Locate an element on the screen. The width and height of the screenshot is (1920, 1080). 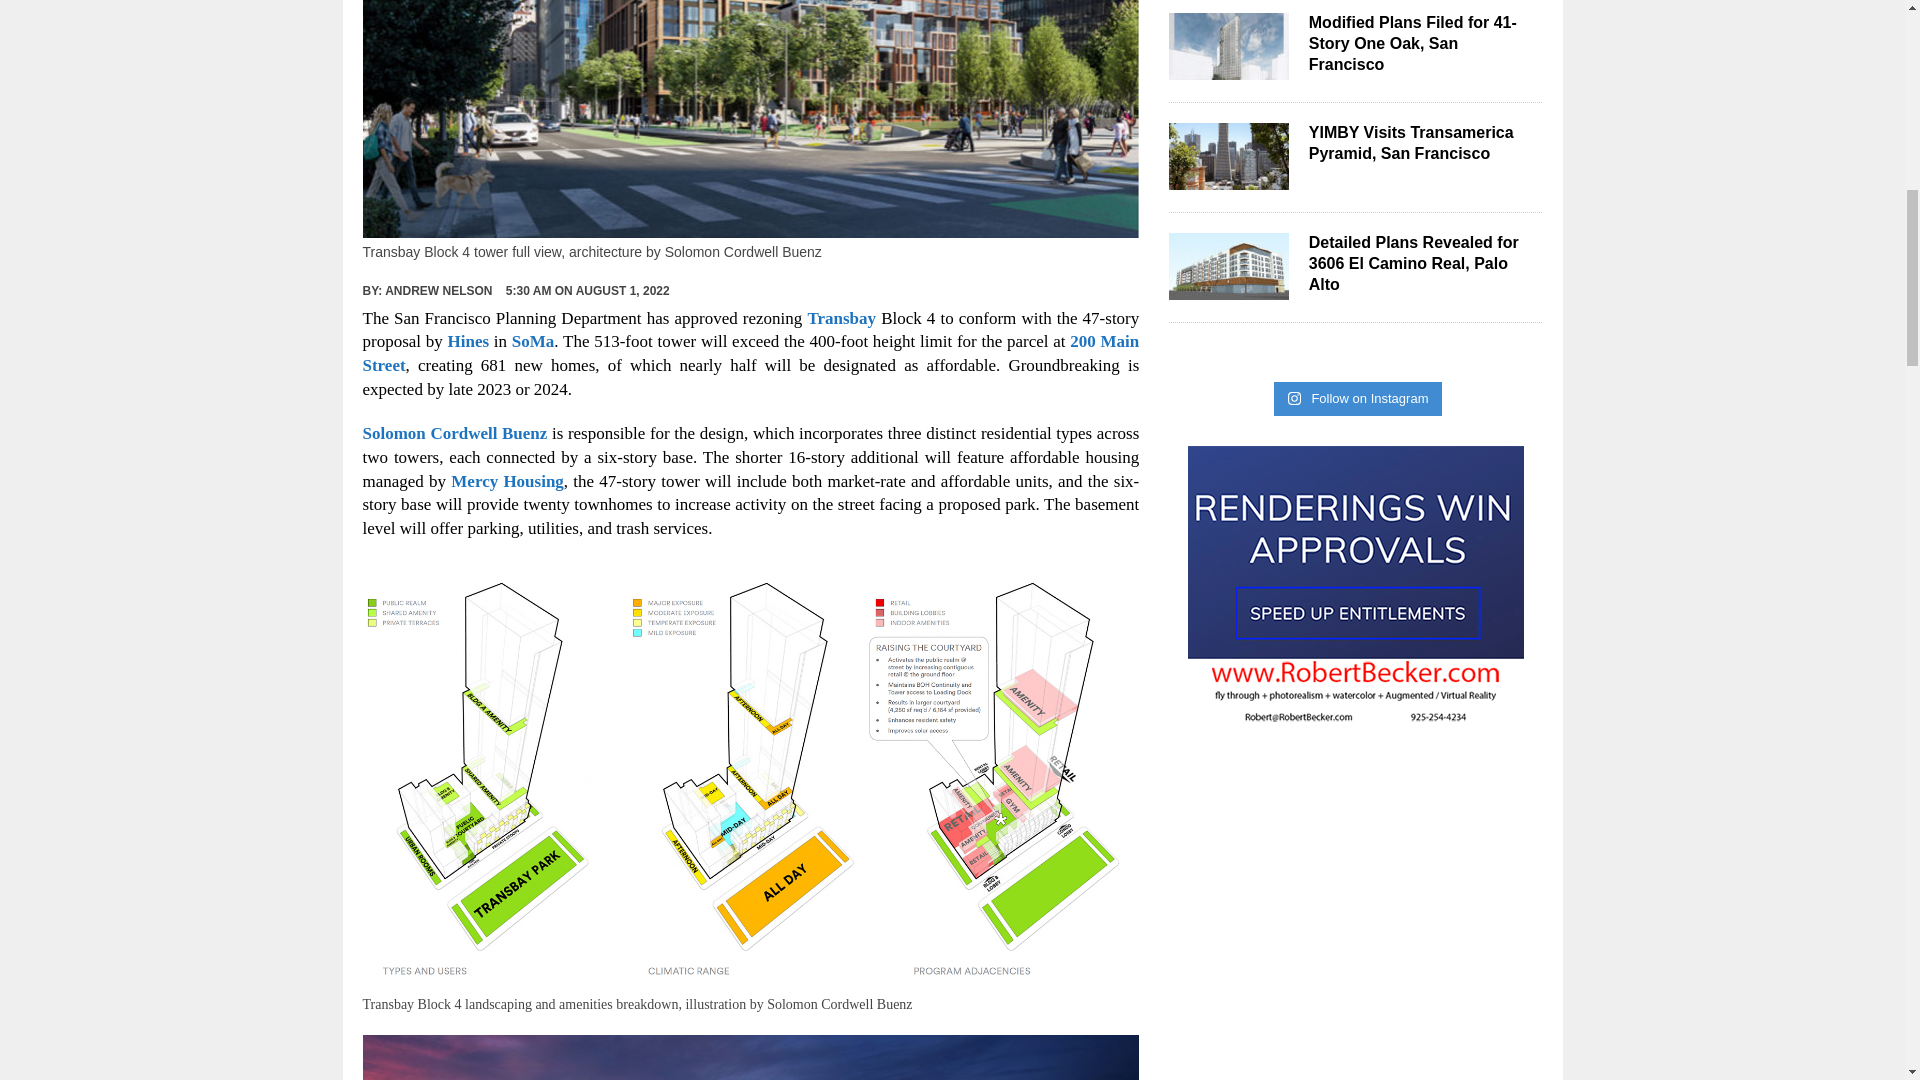
Detailed Plans Revealed for 3606 El Camino Real, Palo Alto is located at coordinates (1414, 263).